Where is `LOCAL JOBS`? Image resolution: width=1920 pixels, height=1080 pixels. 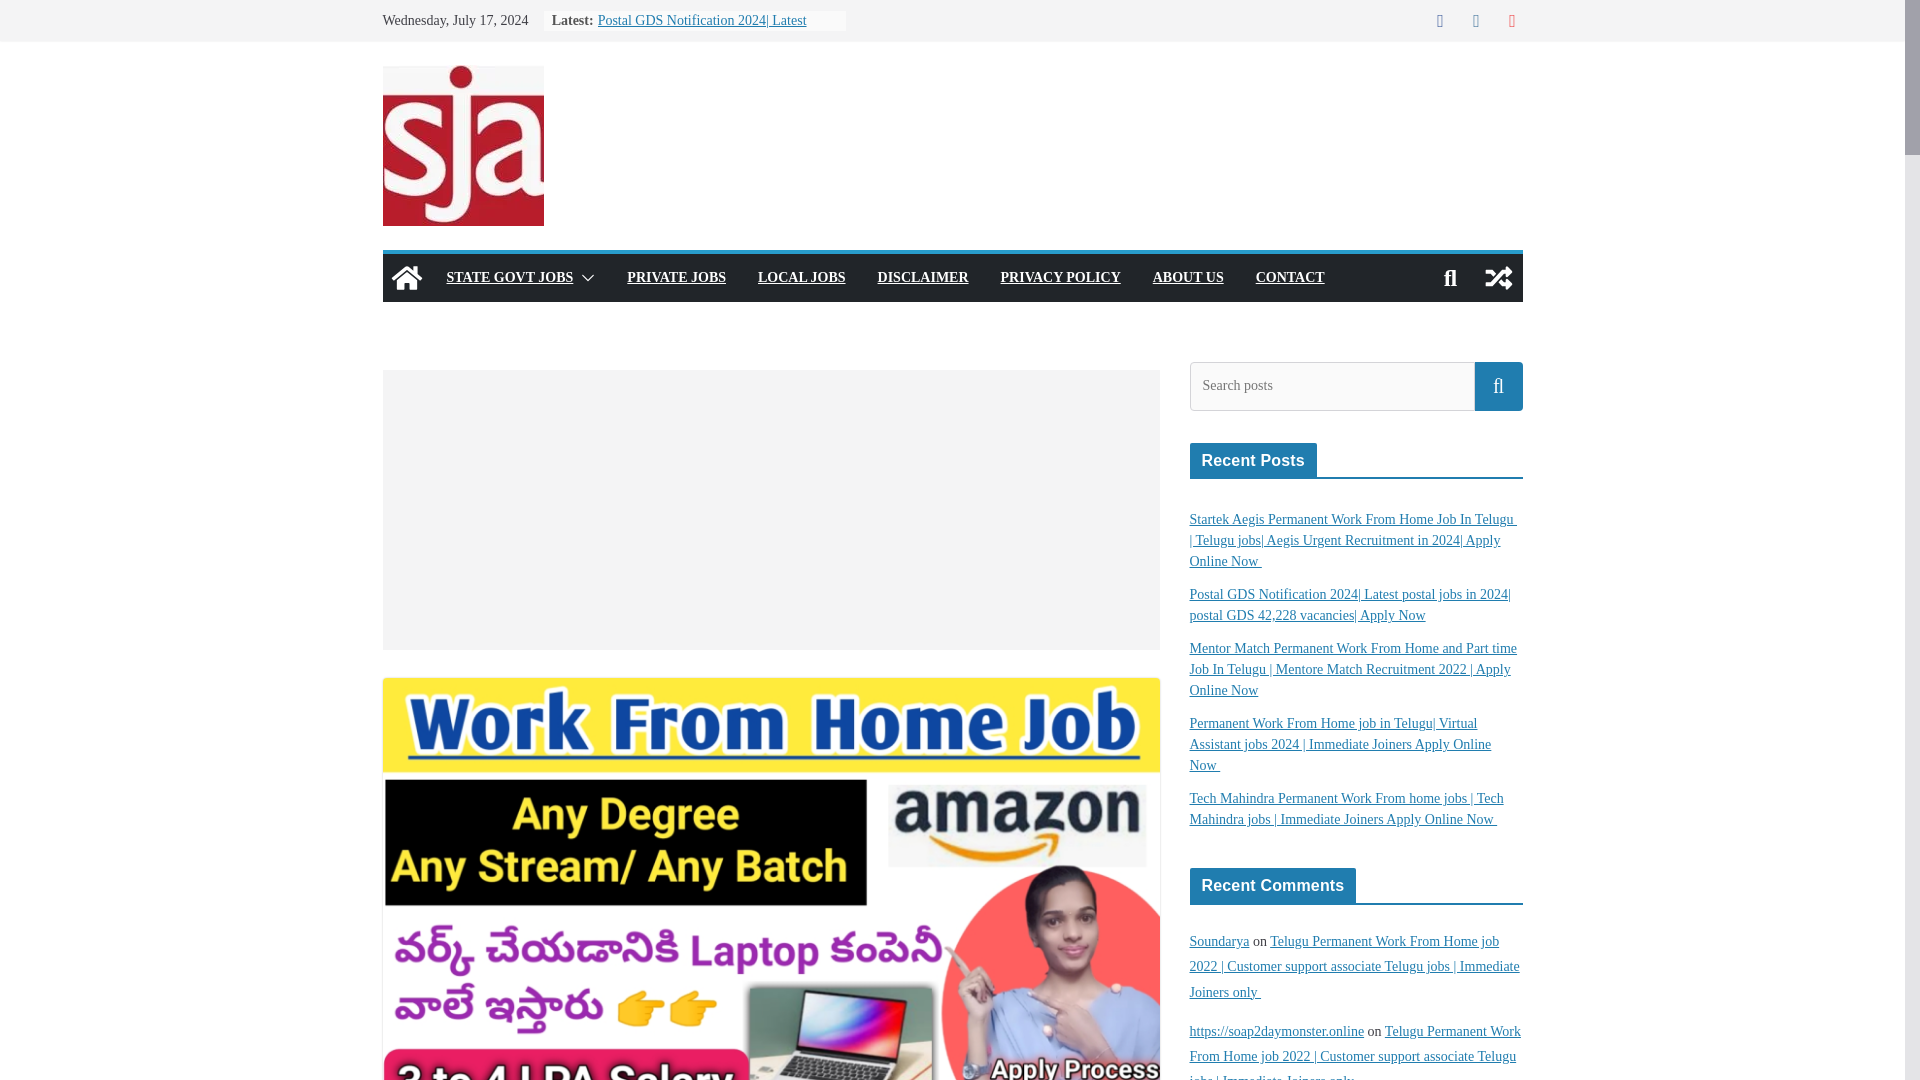 LOCAL JOBS is located at coordinates (802, 277).